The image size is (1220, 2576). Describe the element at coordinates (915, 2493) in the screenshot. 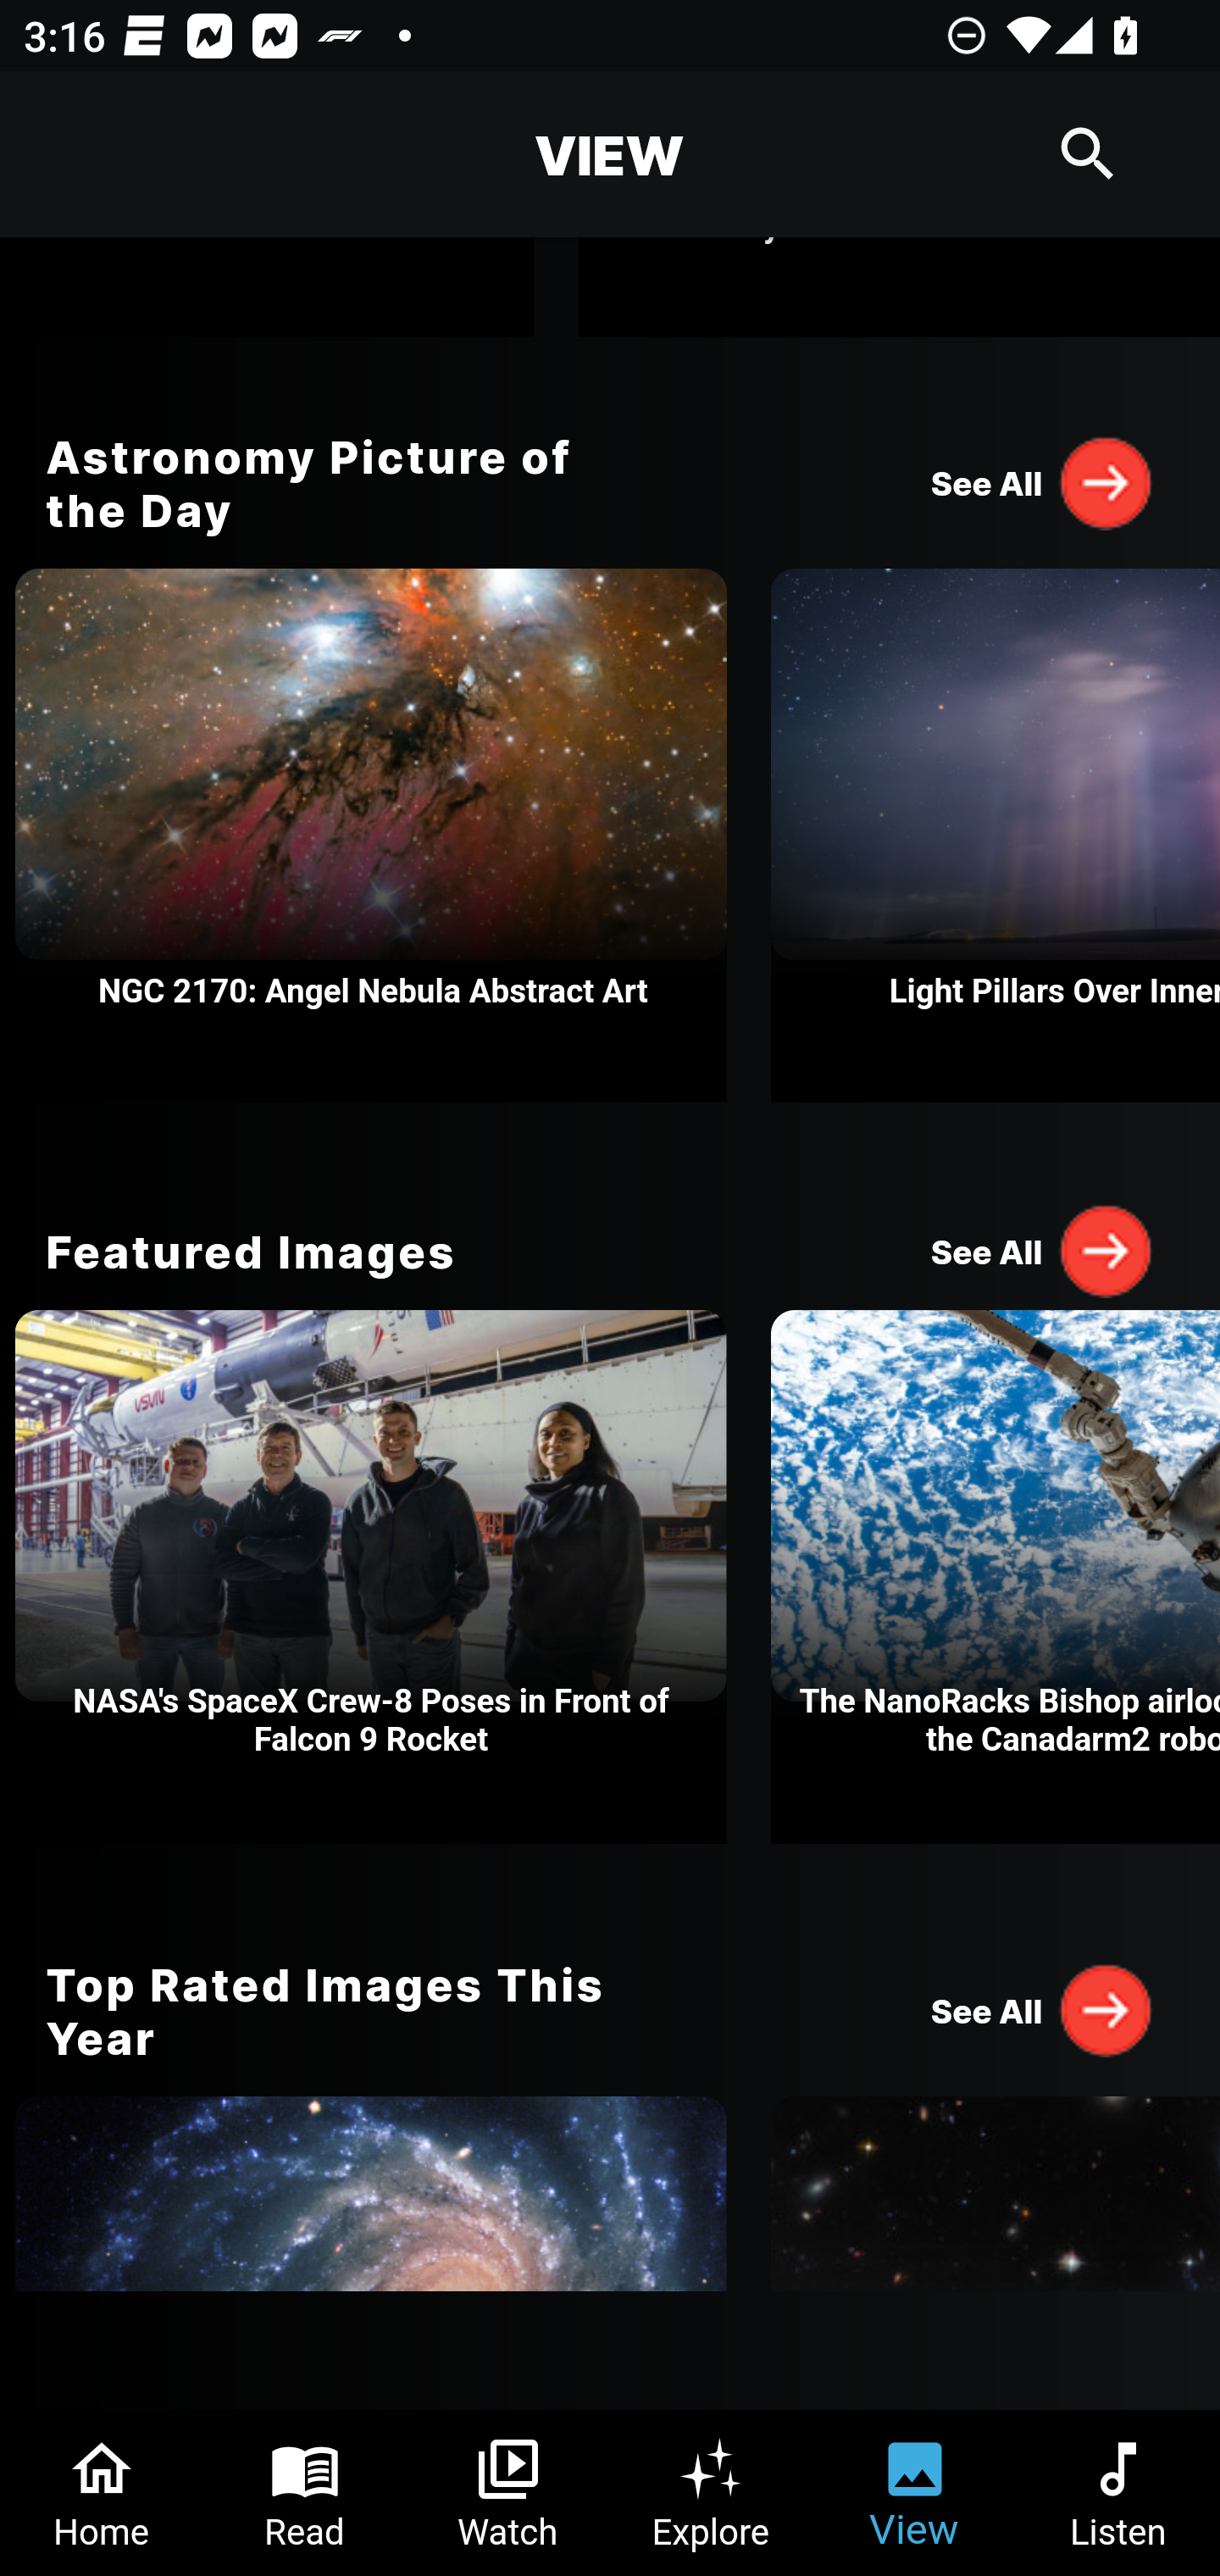

I see `View
Tab 5 of 6` at that location.